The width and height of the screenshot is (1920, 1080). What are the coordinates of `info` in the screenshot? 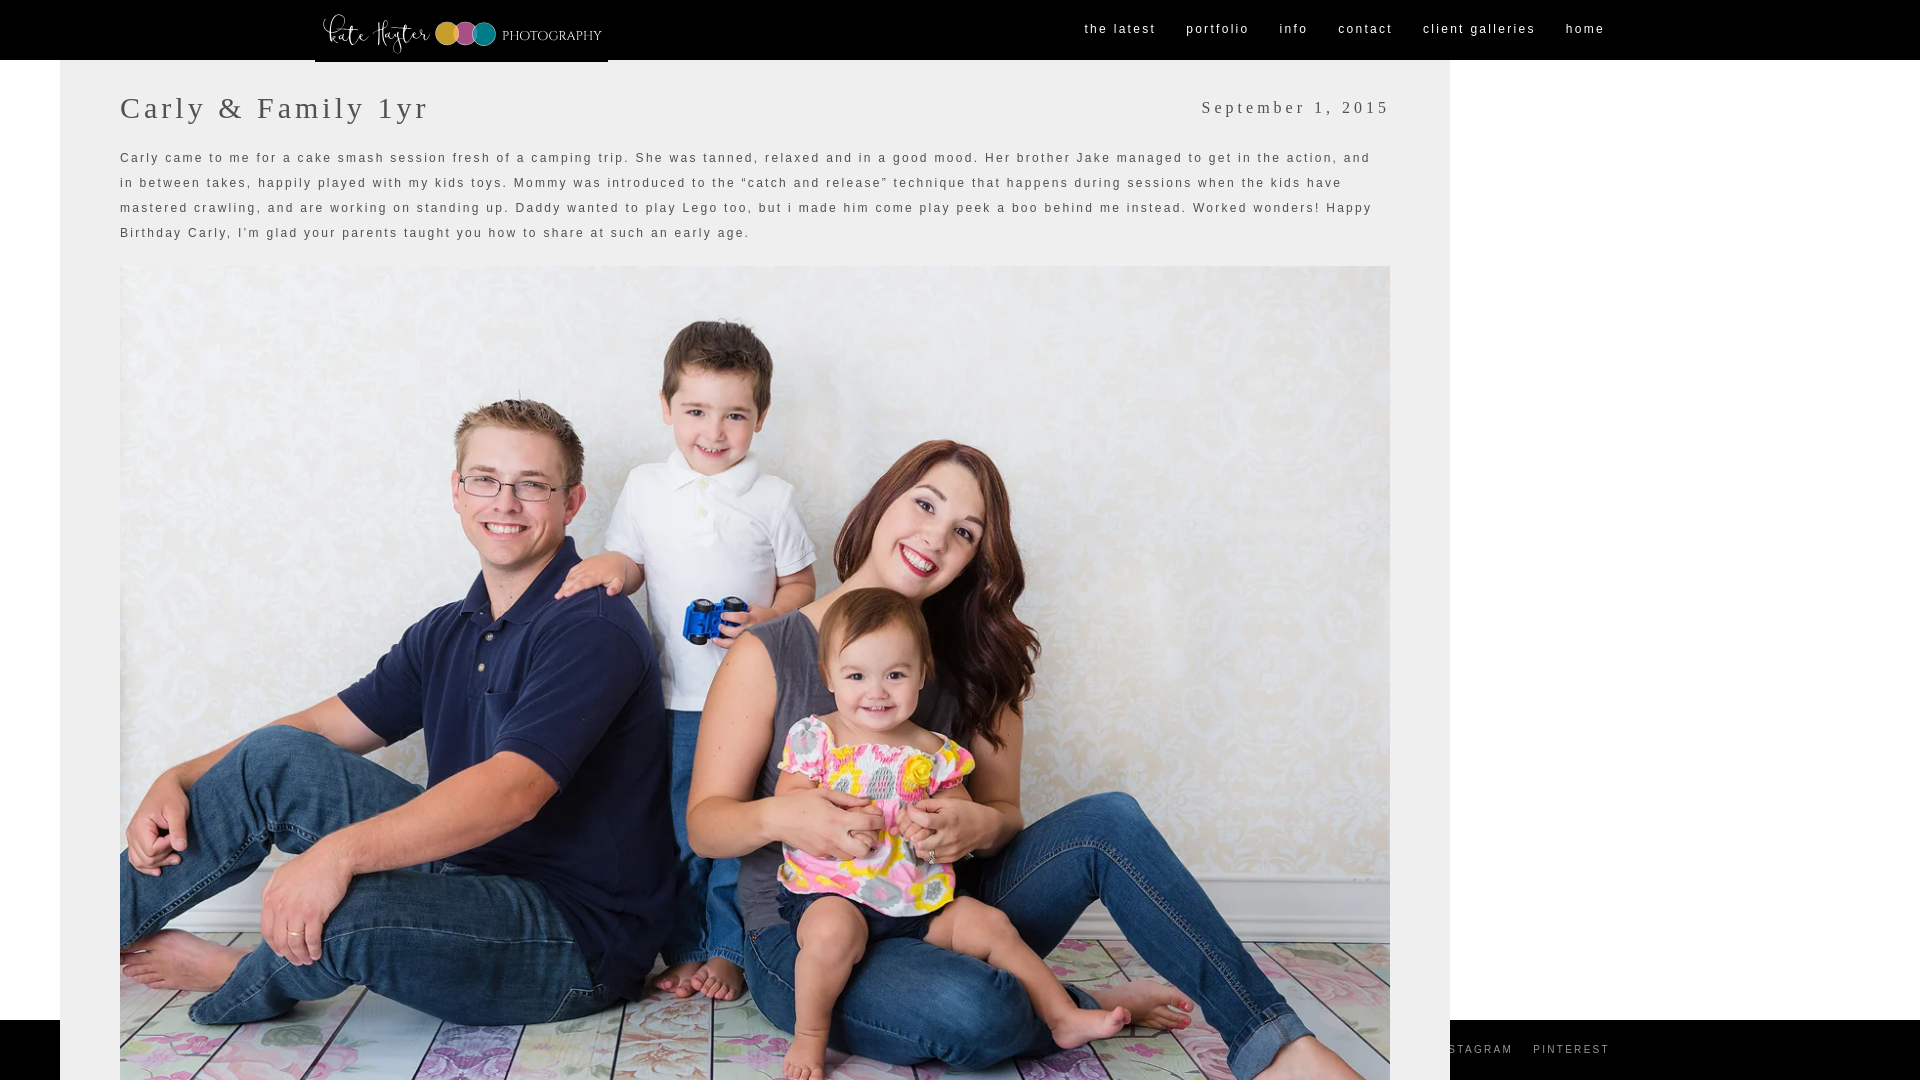 It's located at (1294, 30).